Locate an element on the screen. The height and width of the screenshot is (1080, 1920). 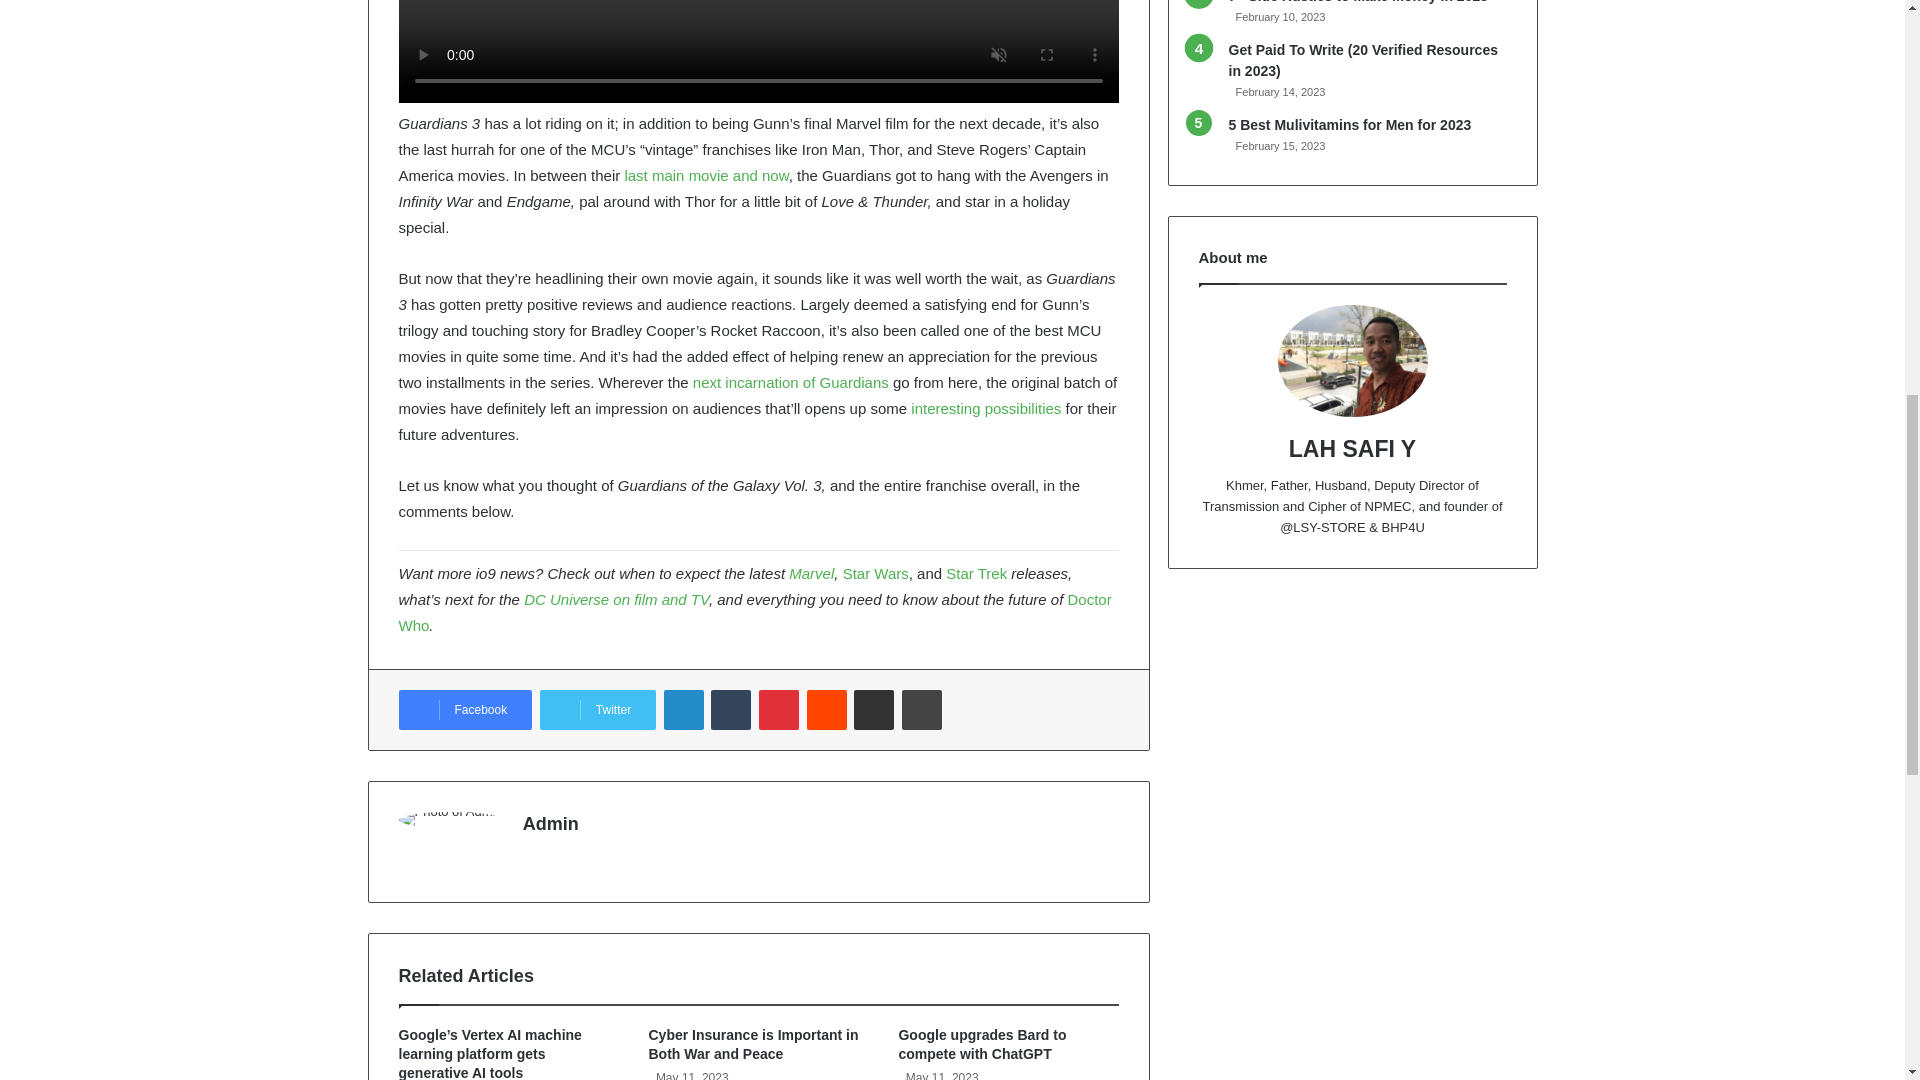
Marvel is located at coordinates (811, 573).